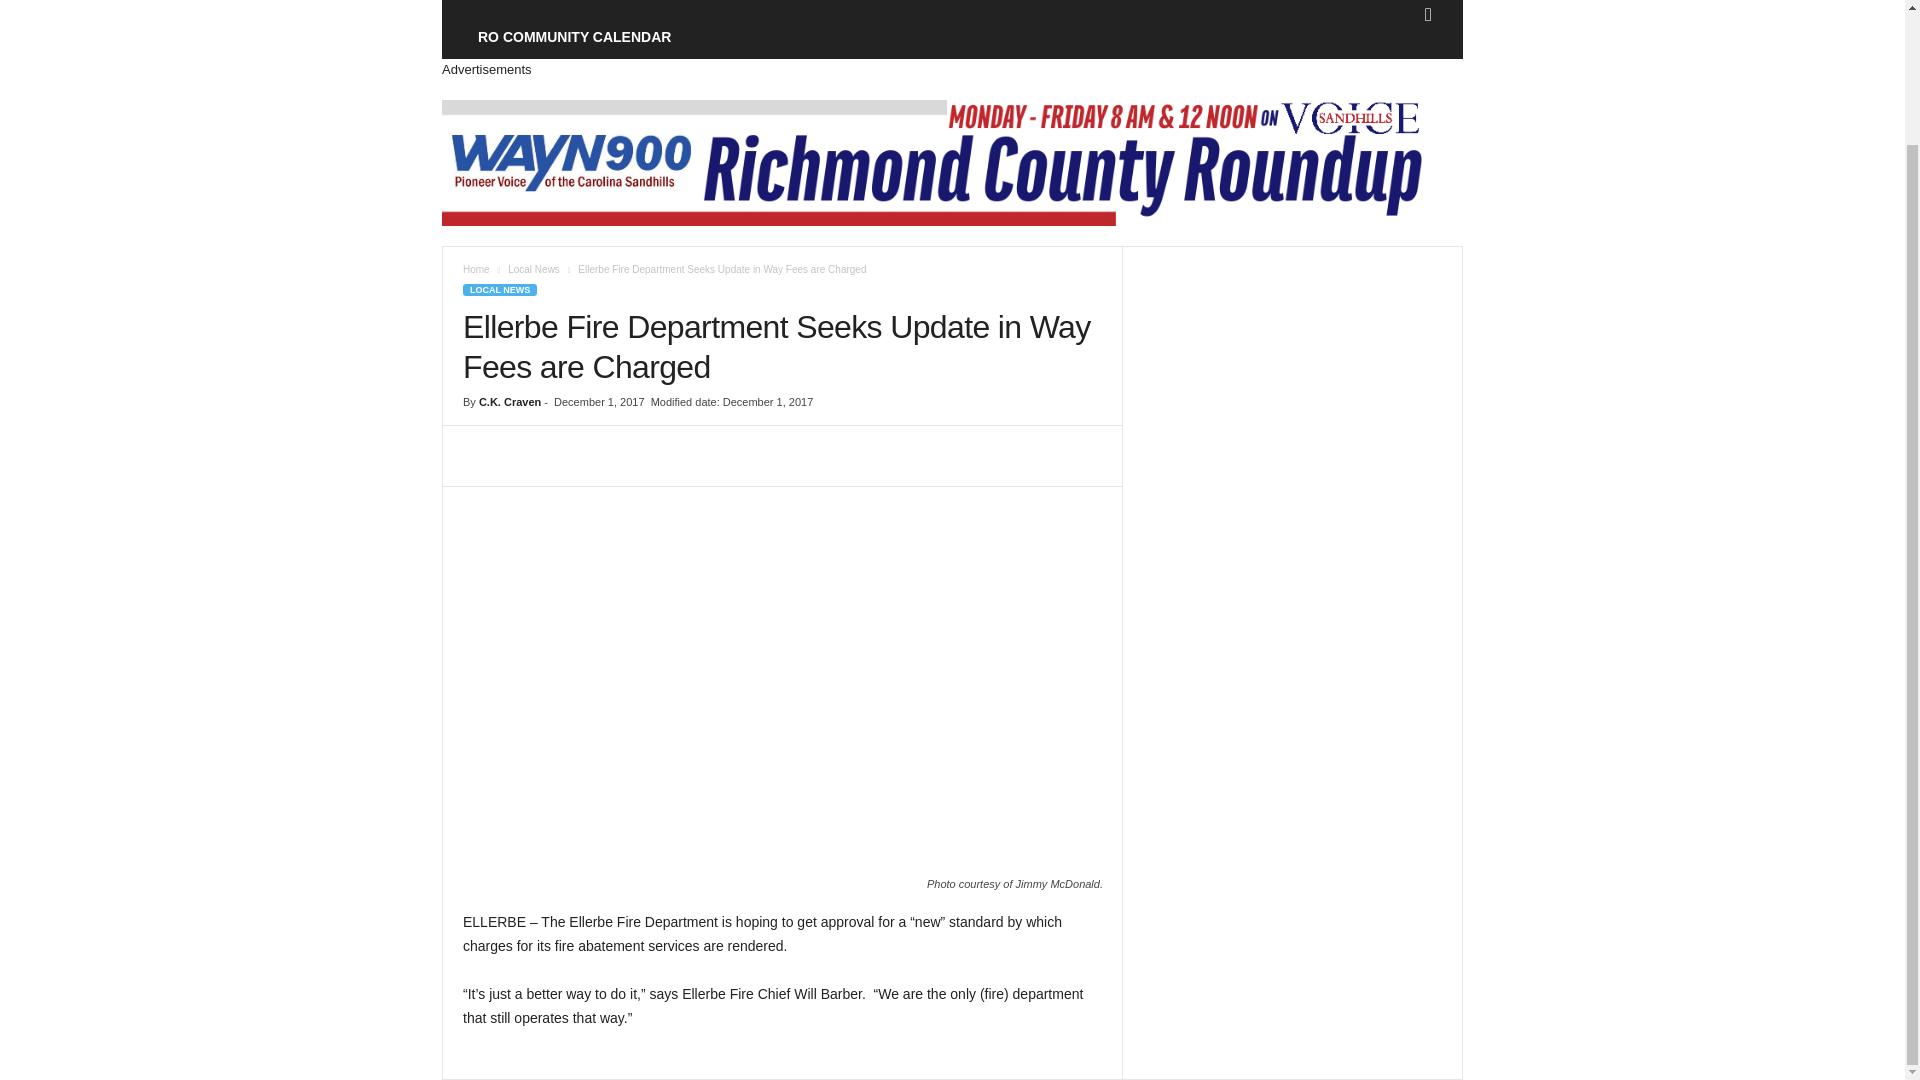  Describe the element at coordinates (1252, 8) in the screenshot. I see `WAYN 900` at that location.